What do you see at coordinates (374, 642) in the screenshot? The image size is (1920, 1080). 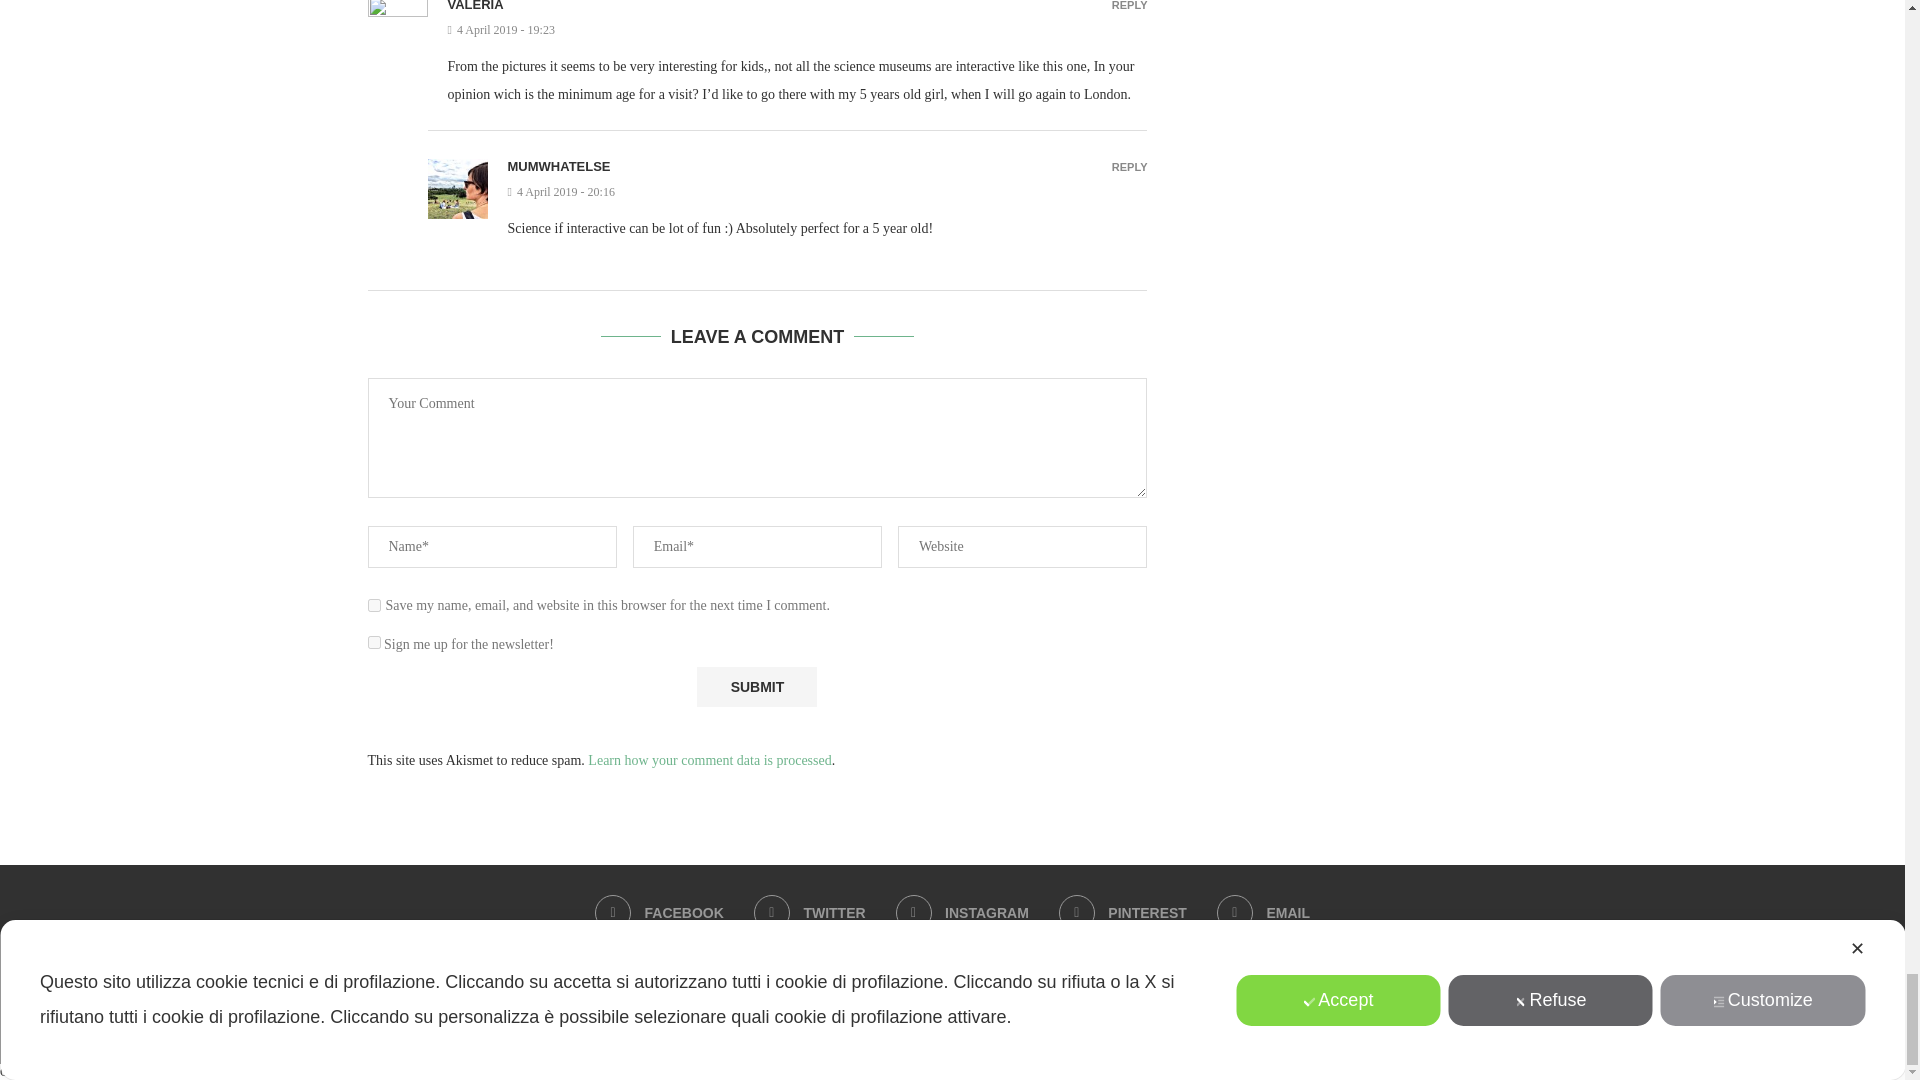 I see `1` at bounding box center [374, 642].